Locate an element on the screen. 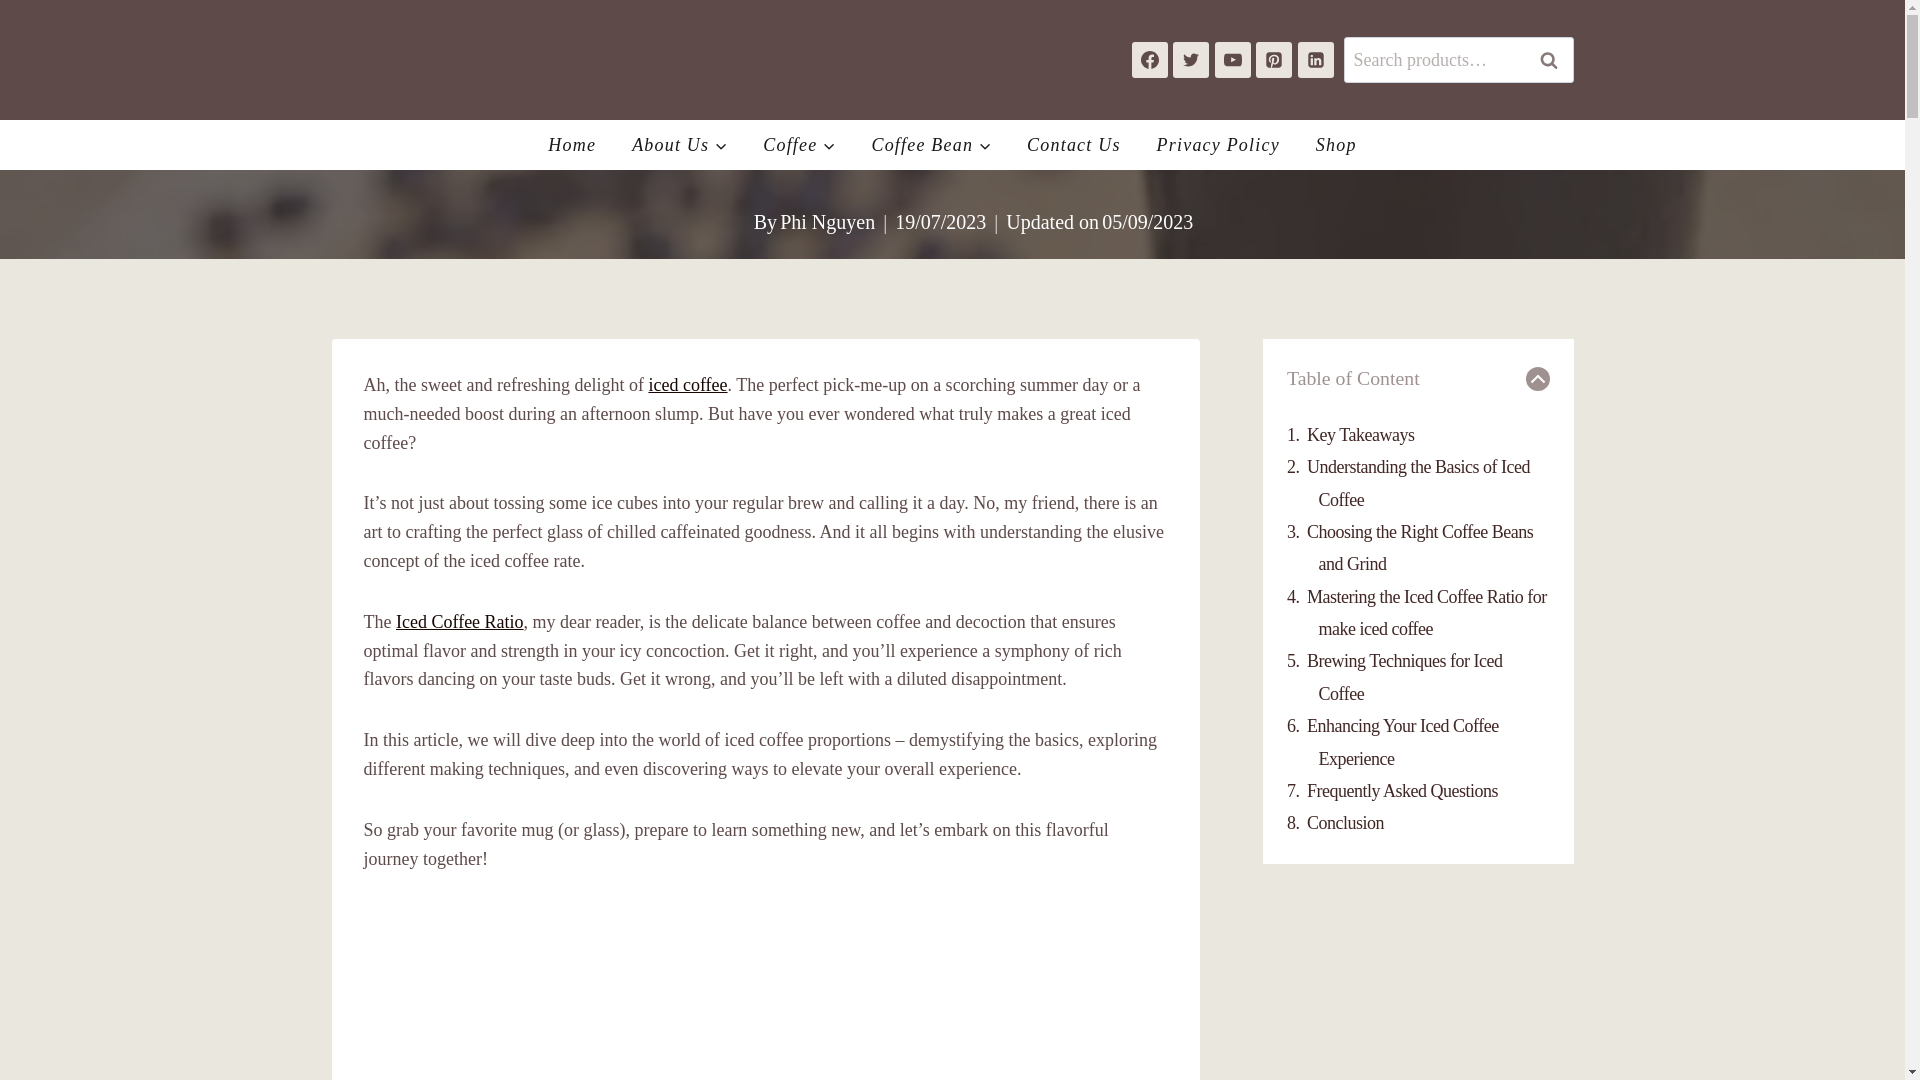  Search is located at coordinates (1549, 59).